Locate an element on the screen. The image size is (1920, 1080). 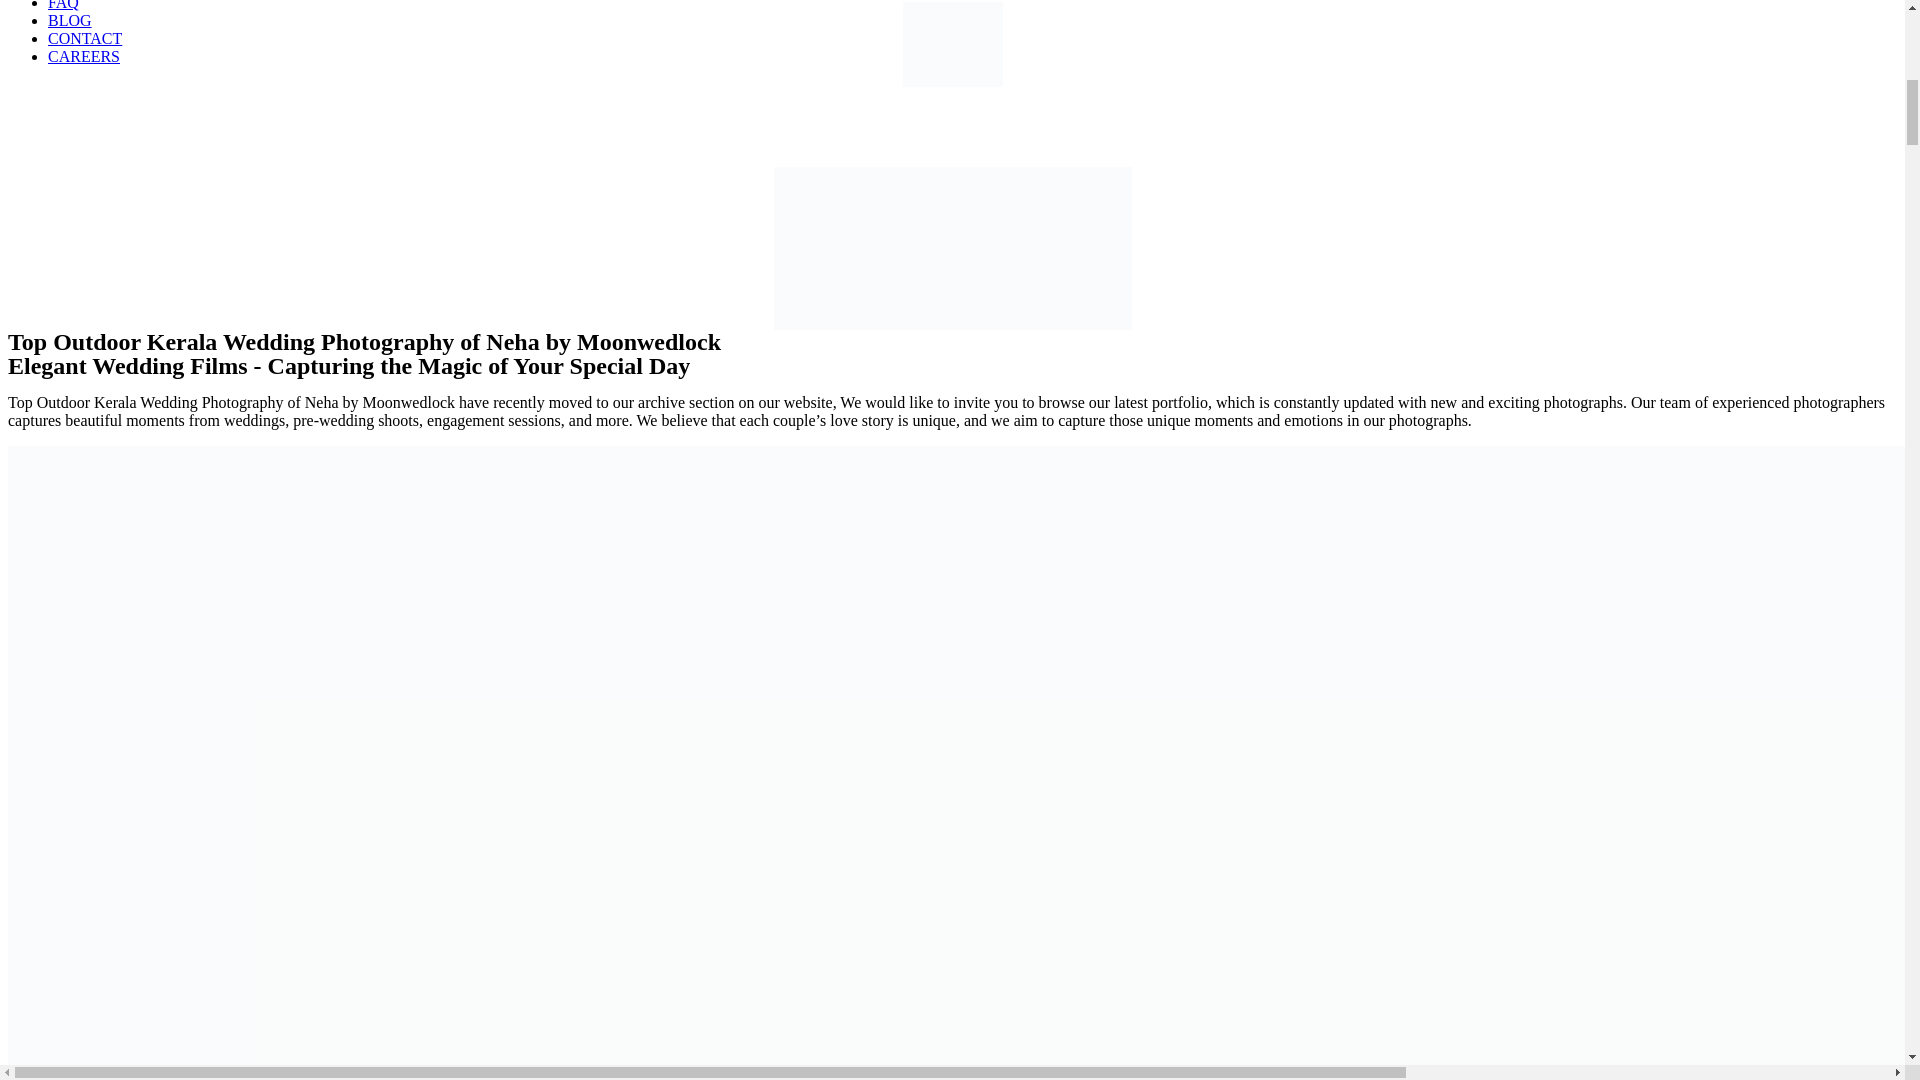
CONTACT is located at coordinates (85, 38).